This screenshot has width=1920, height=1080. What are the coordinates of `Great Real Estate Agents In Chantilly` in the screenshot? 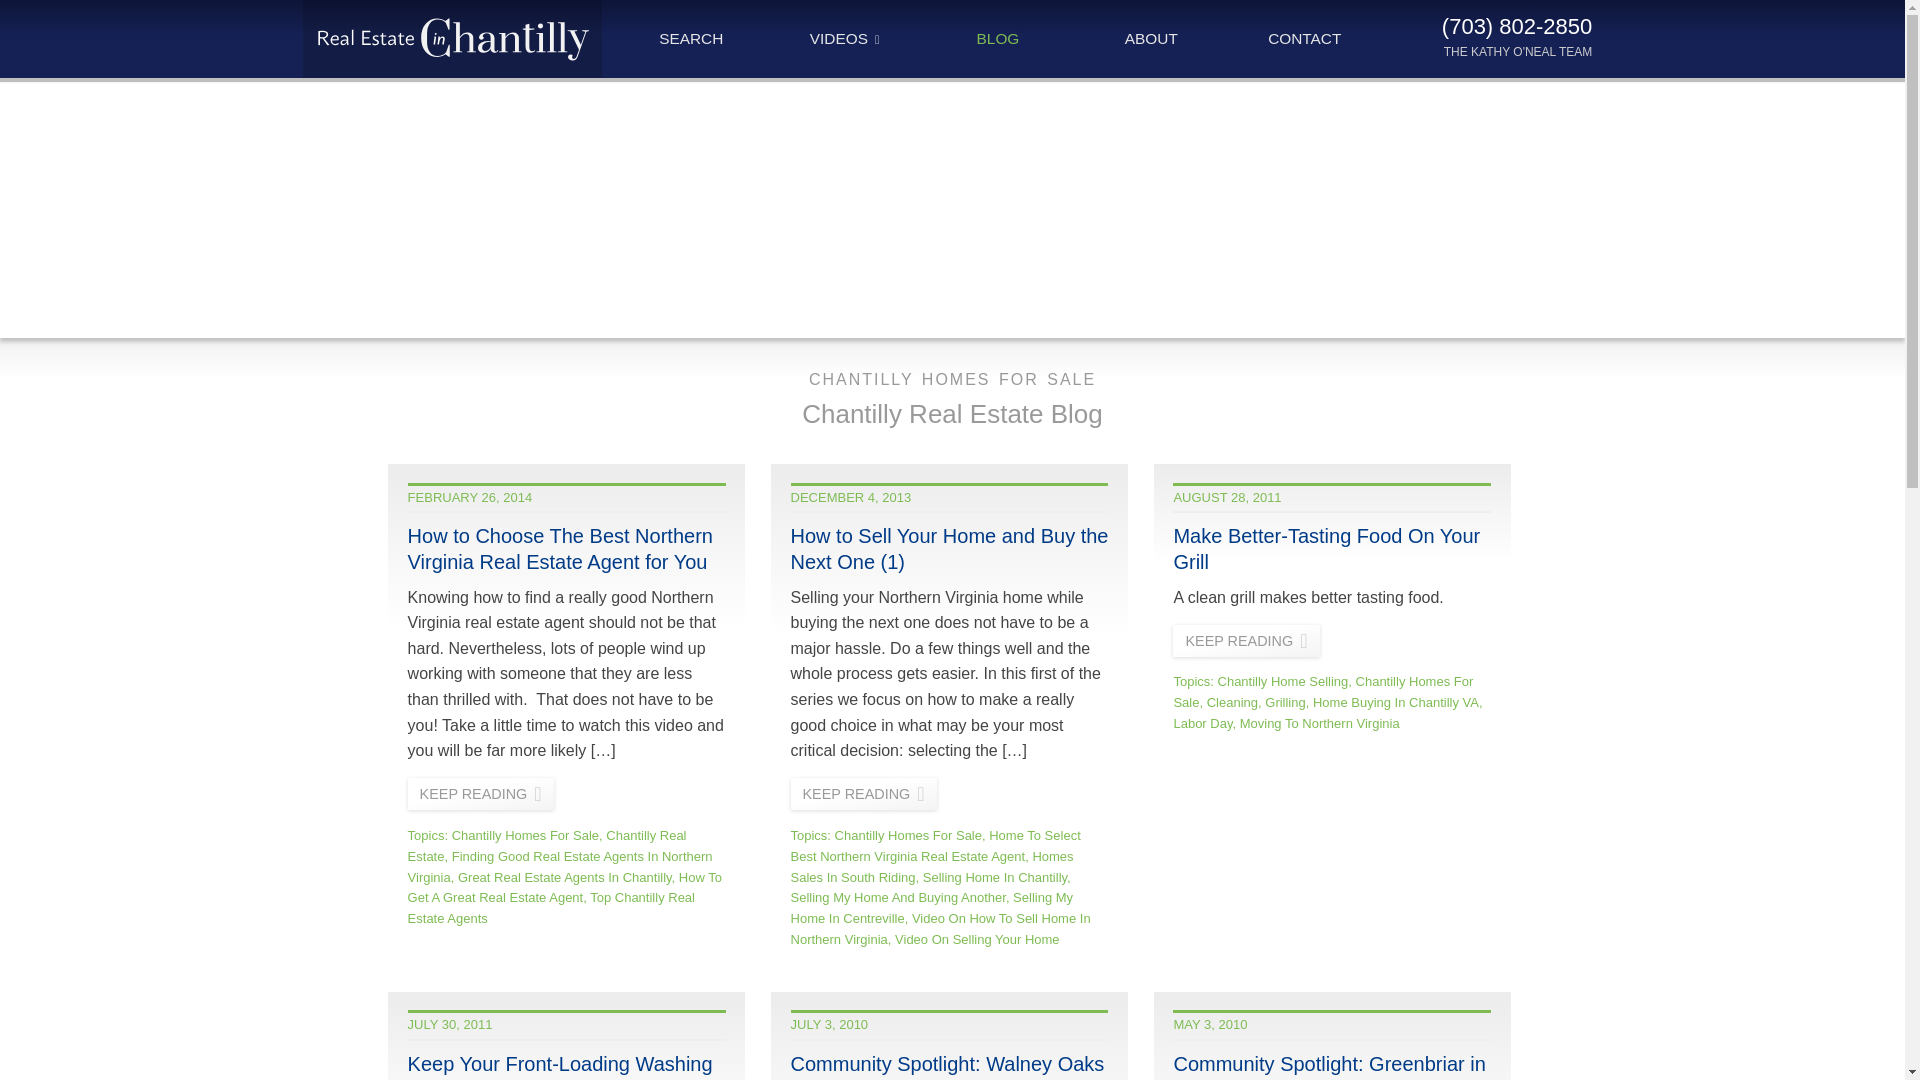 It's located at (565, 877).